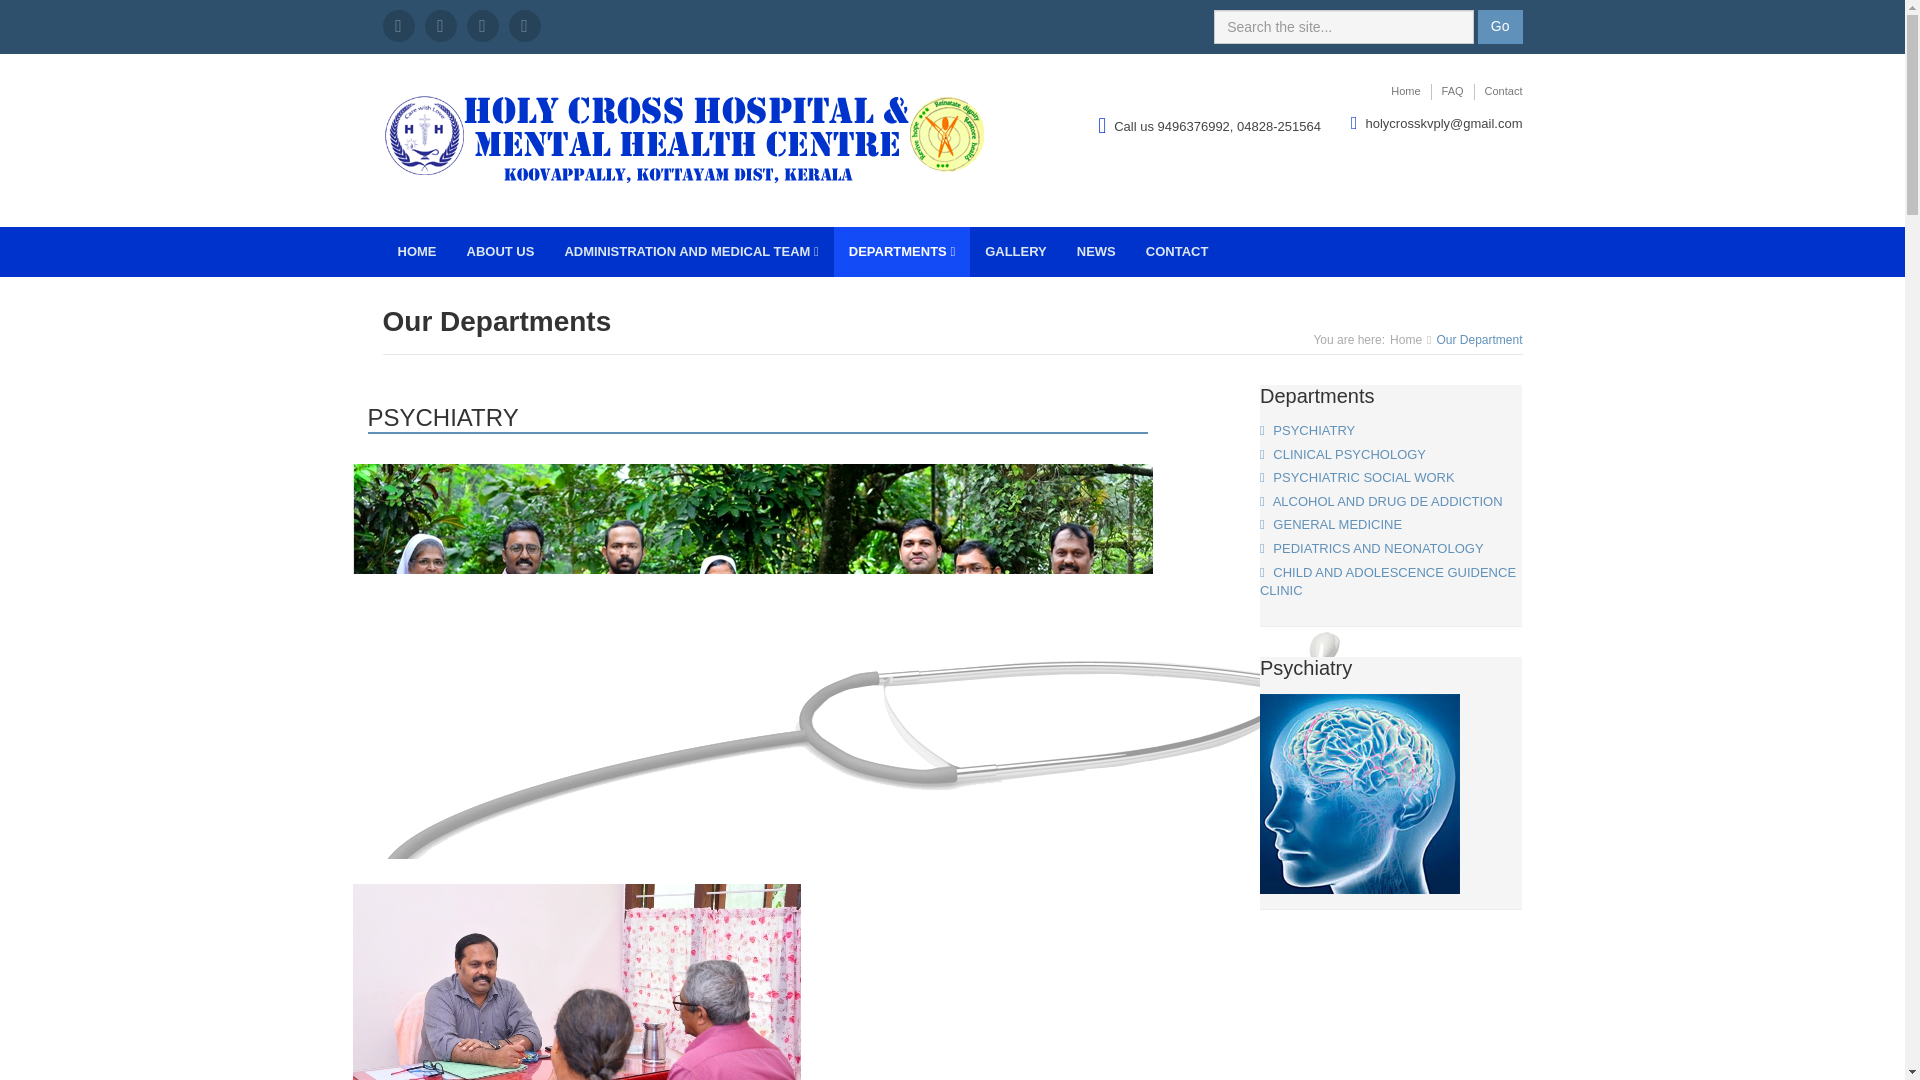 The width and height of the screenshot is (1920, 1080). Describe the element at coordinates (1330, 524) in the screenshot. I see `GENERAL MEDICINE` at that location.